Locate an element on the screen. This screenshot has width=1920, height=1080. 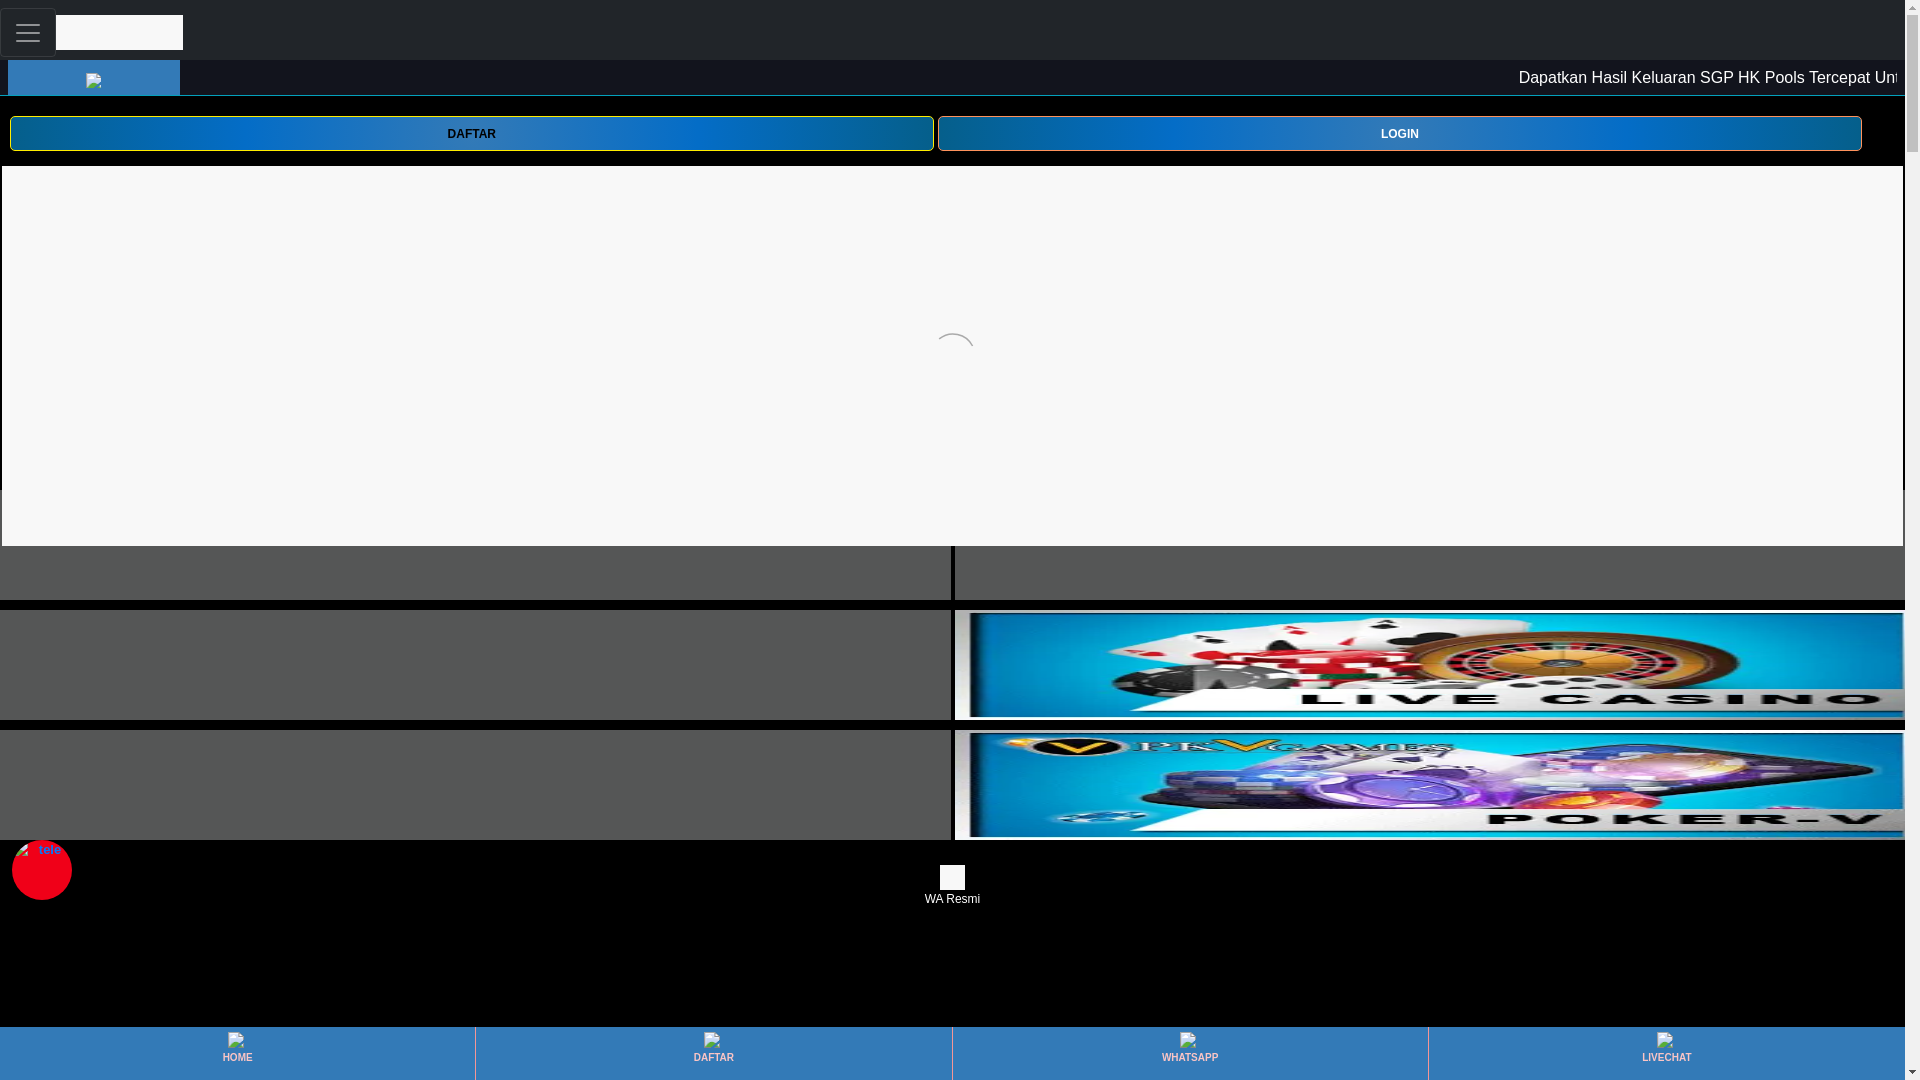
LOGIN is located at coordinates (1400, 133).